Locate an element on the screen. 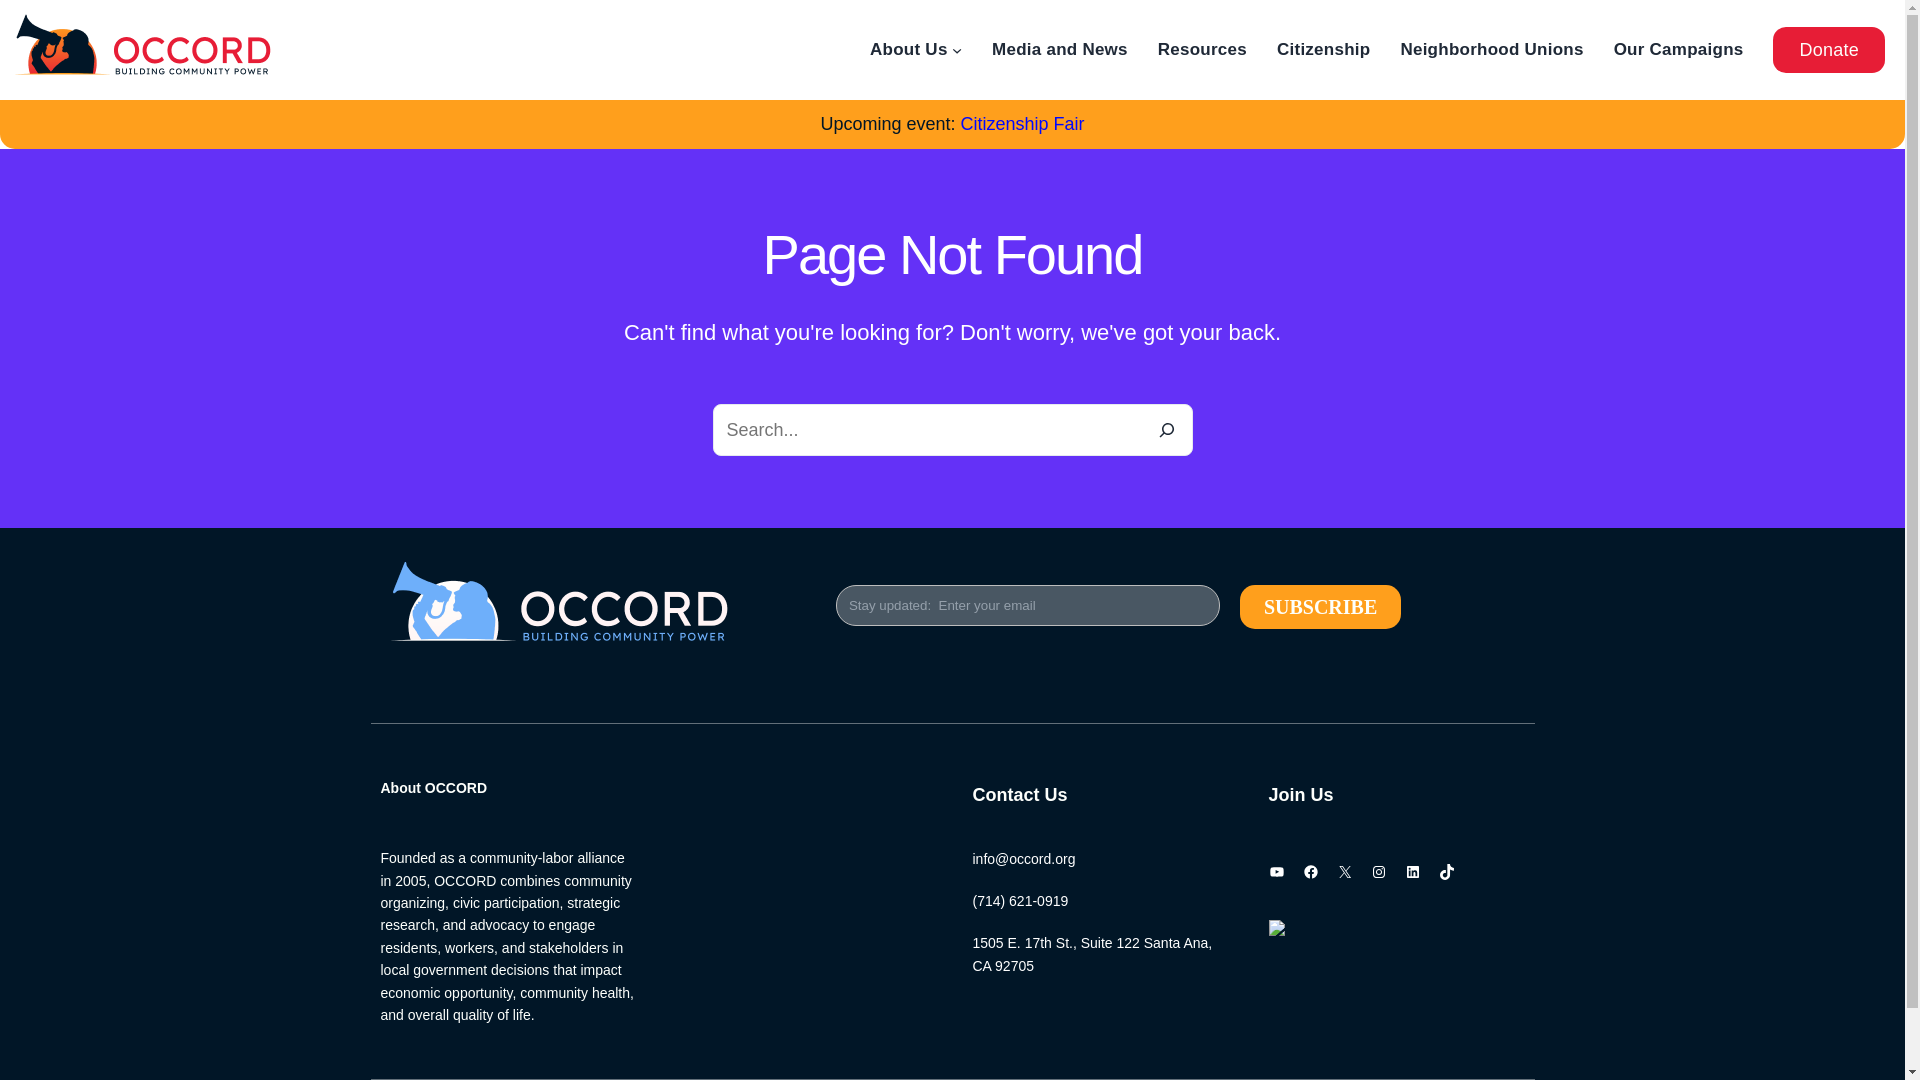 The image size is (1920, 1080). 1505 E. 17th St., Suite 122 Santa Ana, CA 92705 is located at coordinates (1091, 954).